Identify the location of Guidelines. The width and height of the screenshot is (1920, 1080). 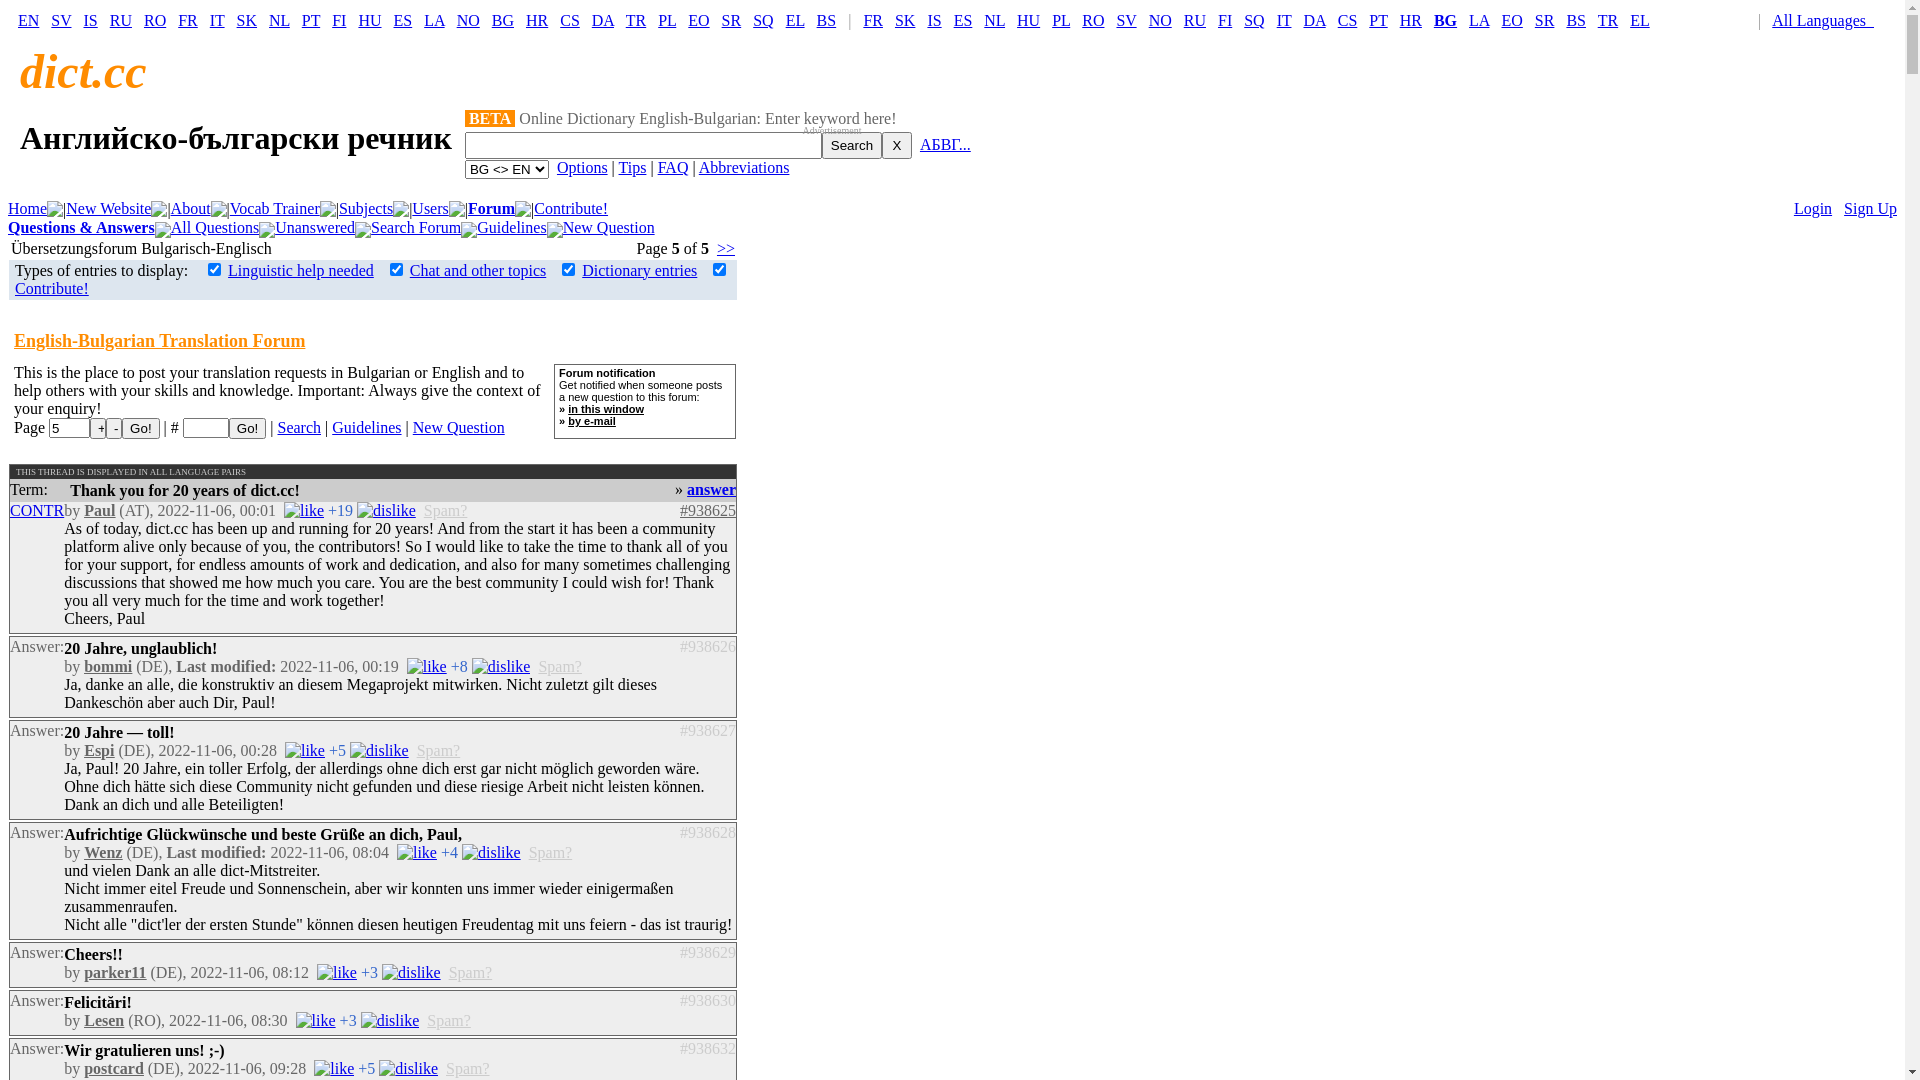
(512, 228).